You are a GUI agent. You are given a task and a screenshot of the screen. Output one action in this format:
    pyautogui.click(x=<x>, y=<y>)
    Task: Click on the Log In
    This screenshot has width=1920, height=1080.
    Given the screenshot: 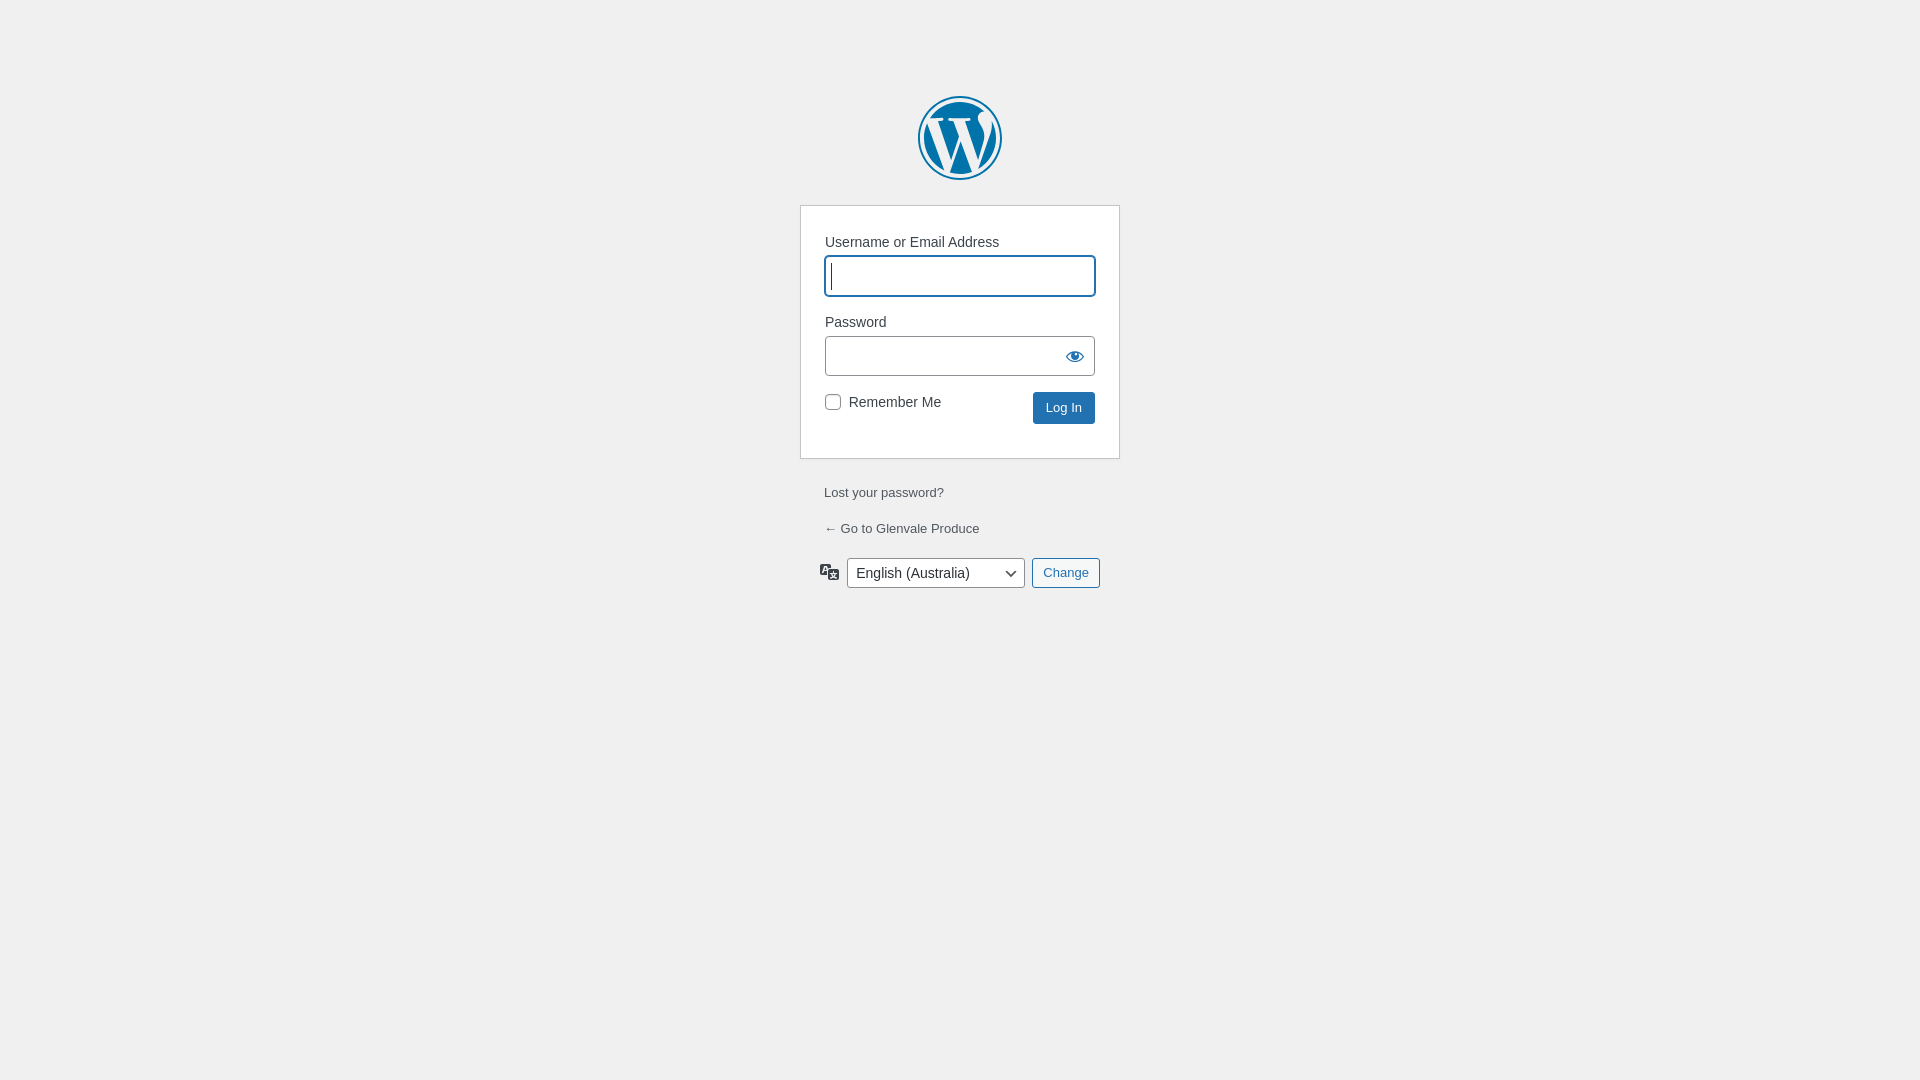 What is the action you would take?
    pyautogui.click(x=1064, y=408)
    